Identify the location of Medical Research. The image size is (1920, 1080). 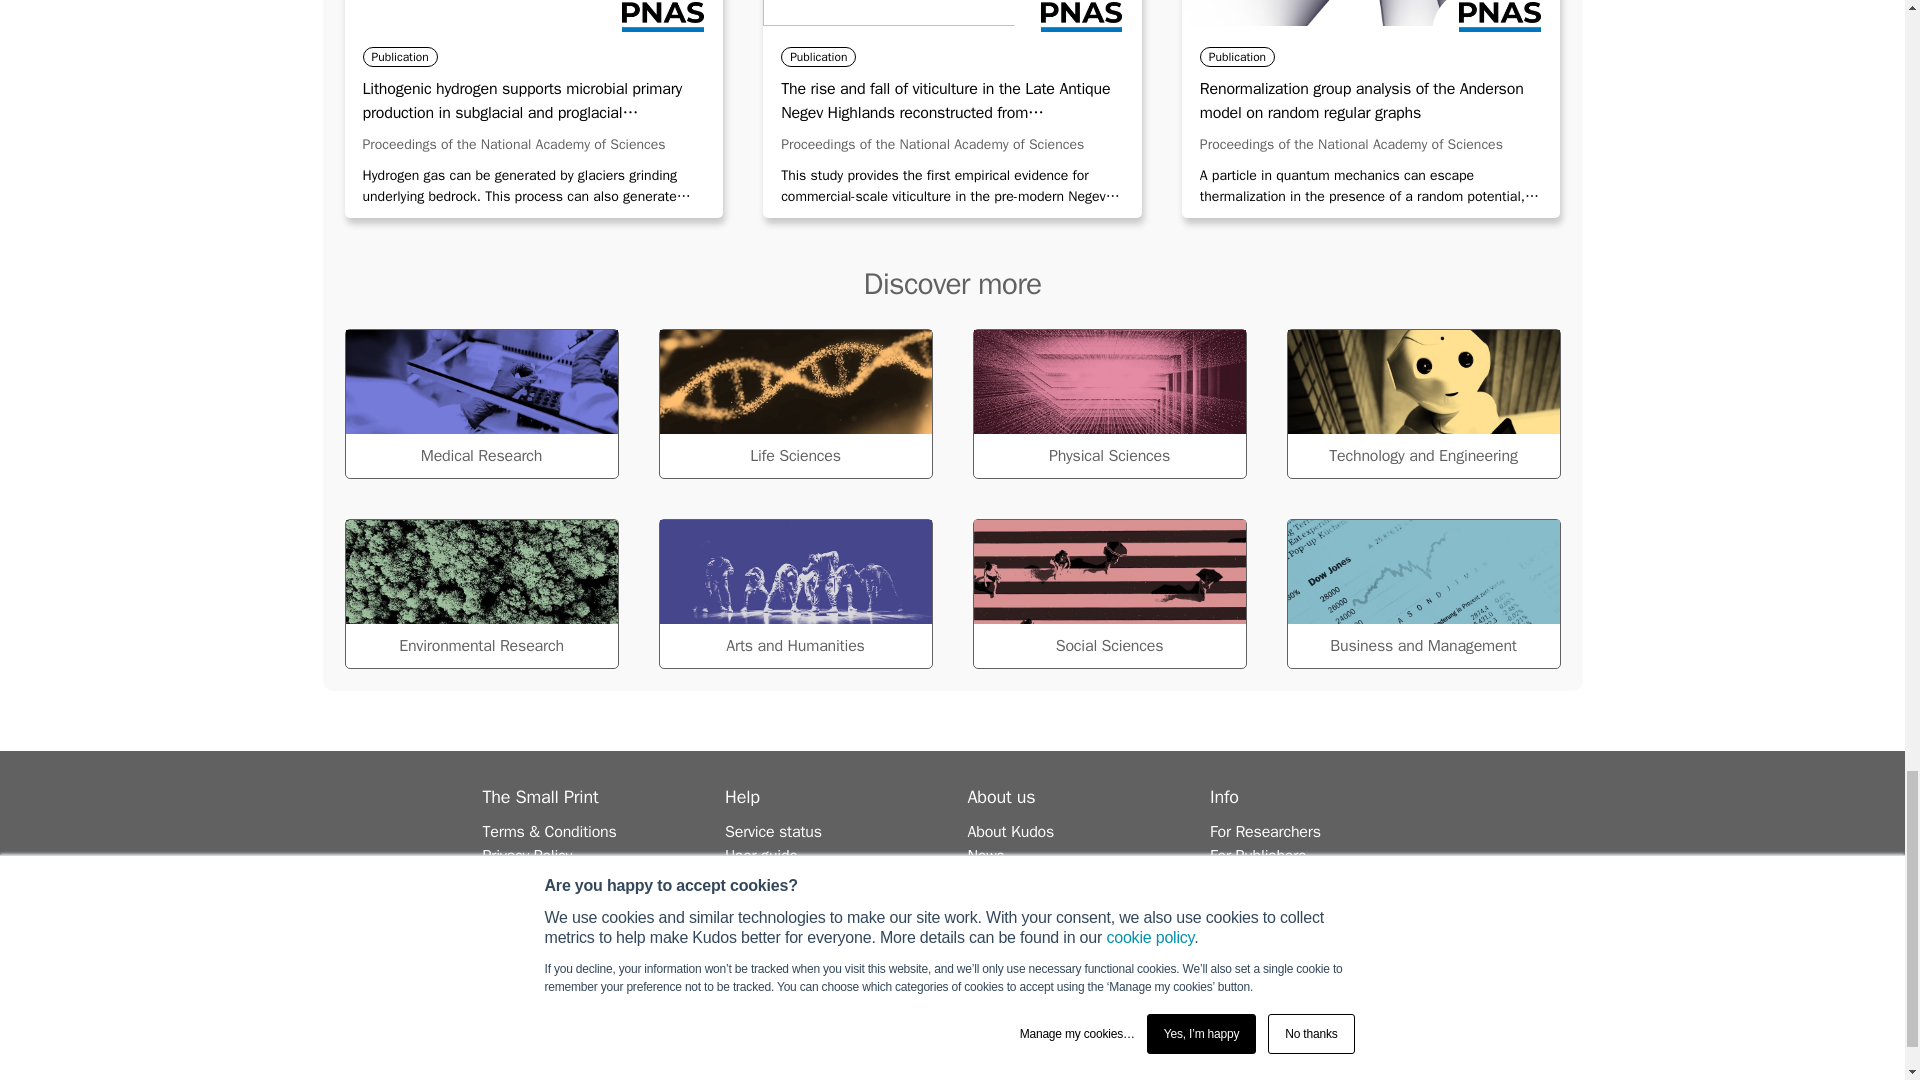
(480, 404).